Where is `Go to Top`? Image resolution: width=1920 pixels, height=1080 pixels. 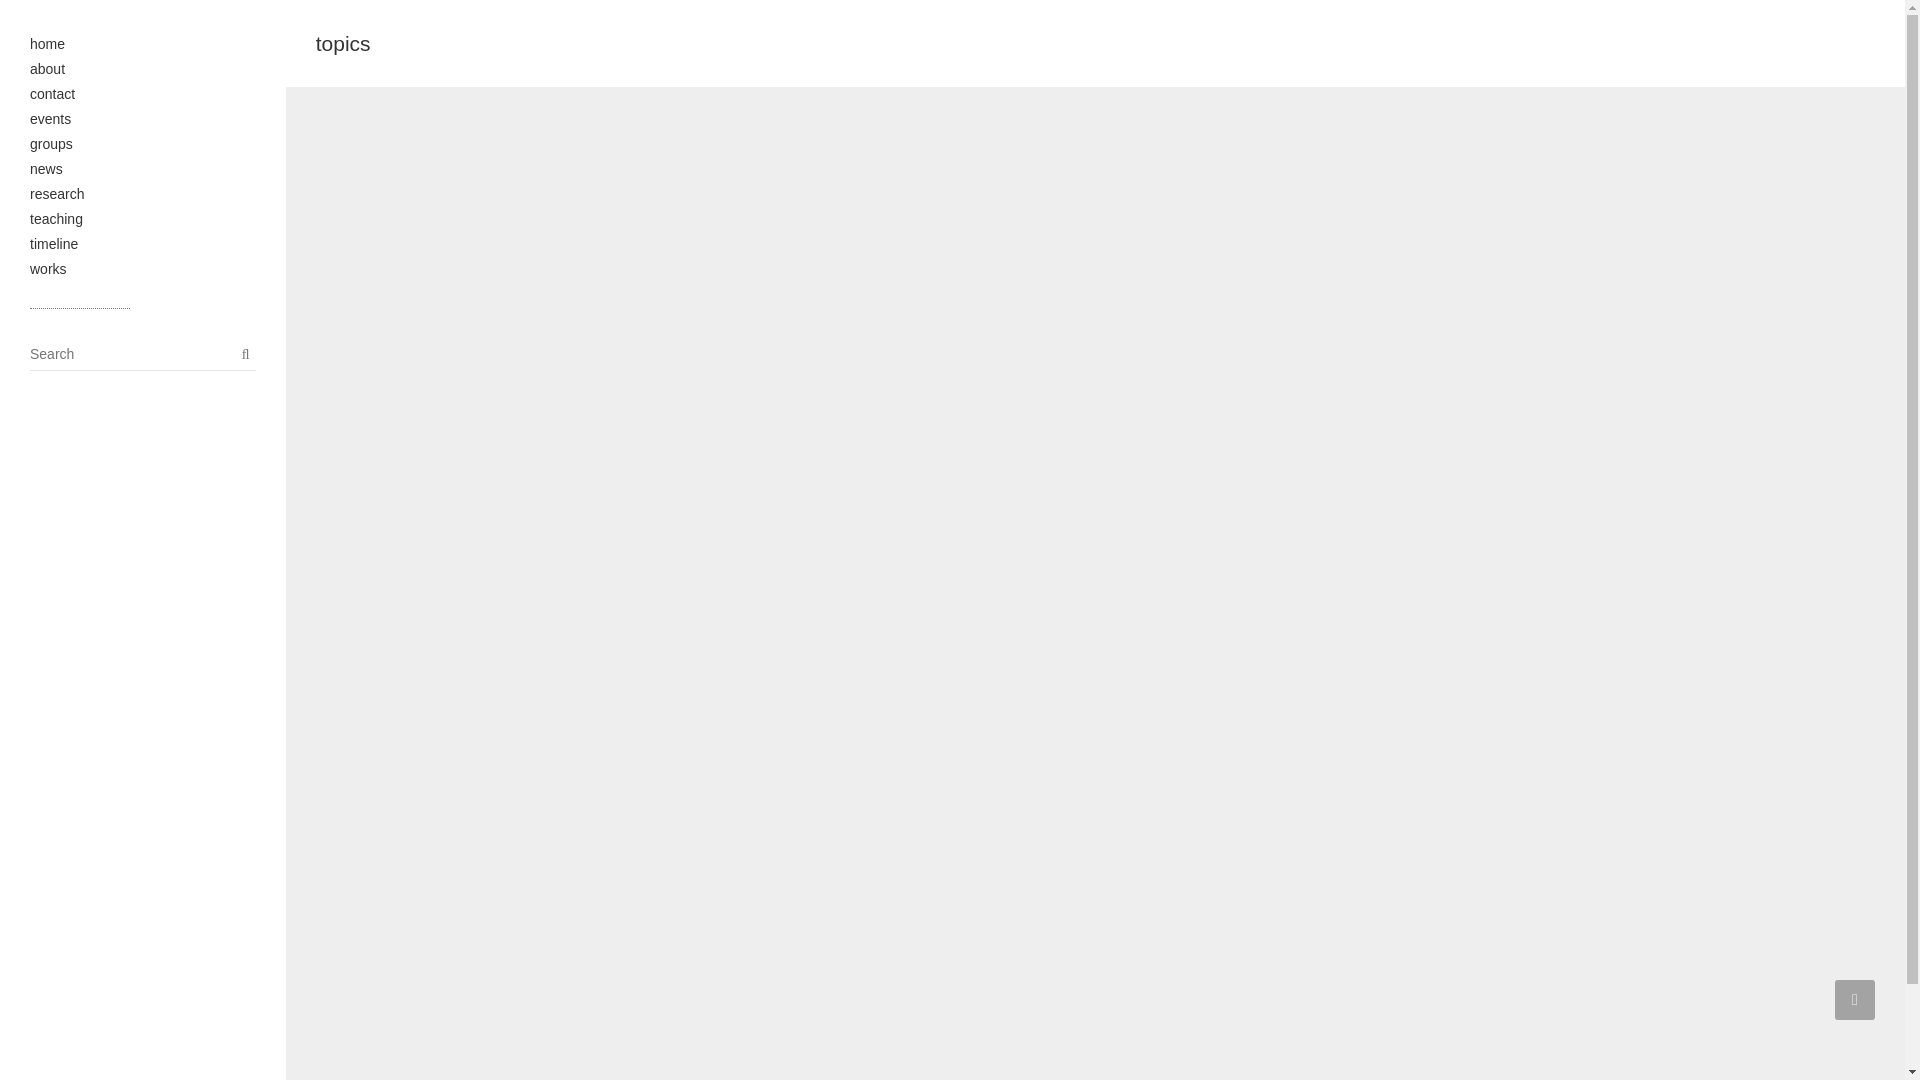 Go to Top is located at coordinates (1855, 999).